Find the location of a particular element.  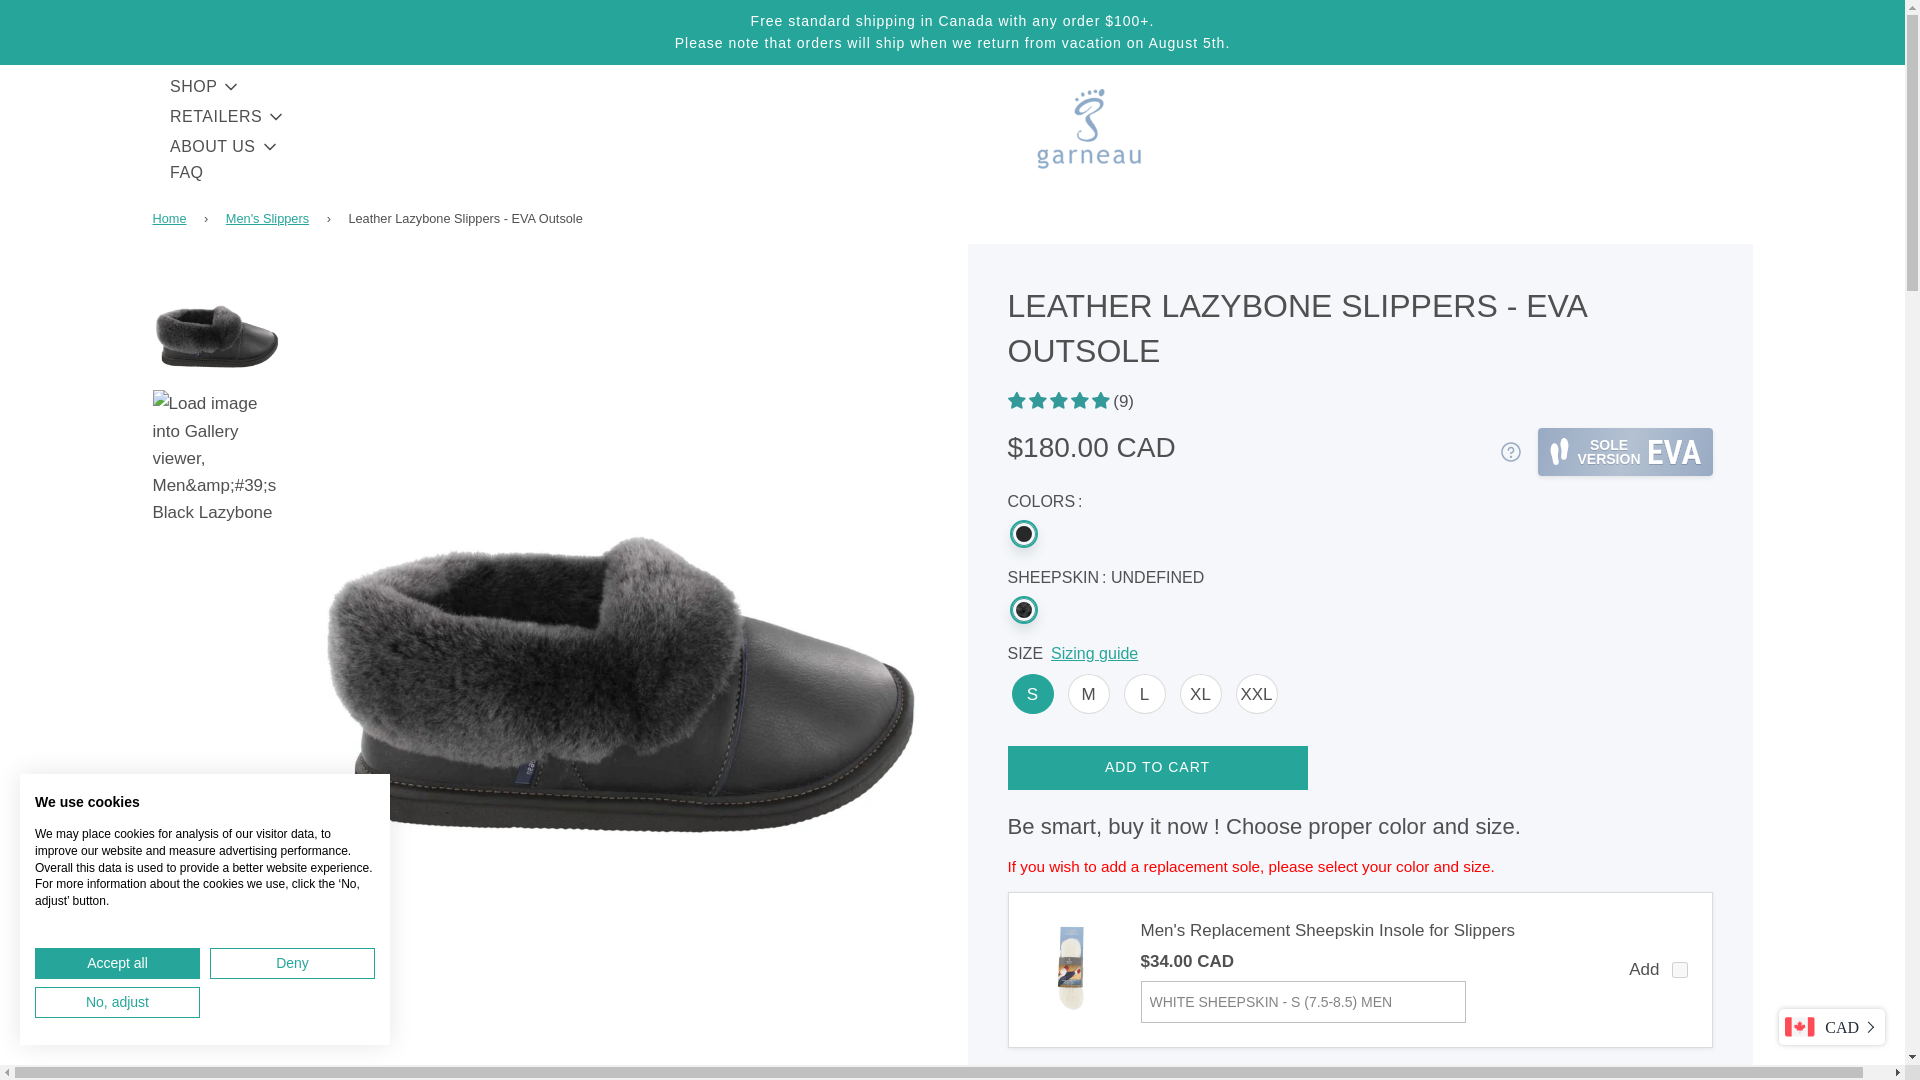

Back to the frontpage is located at coordinates (172, 218).